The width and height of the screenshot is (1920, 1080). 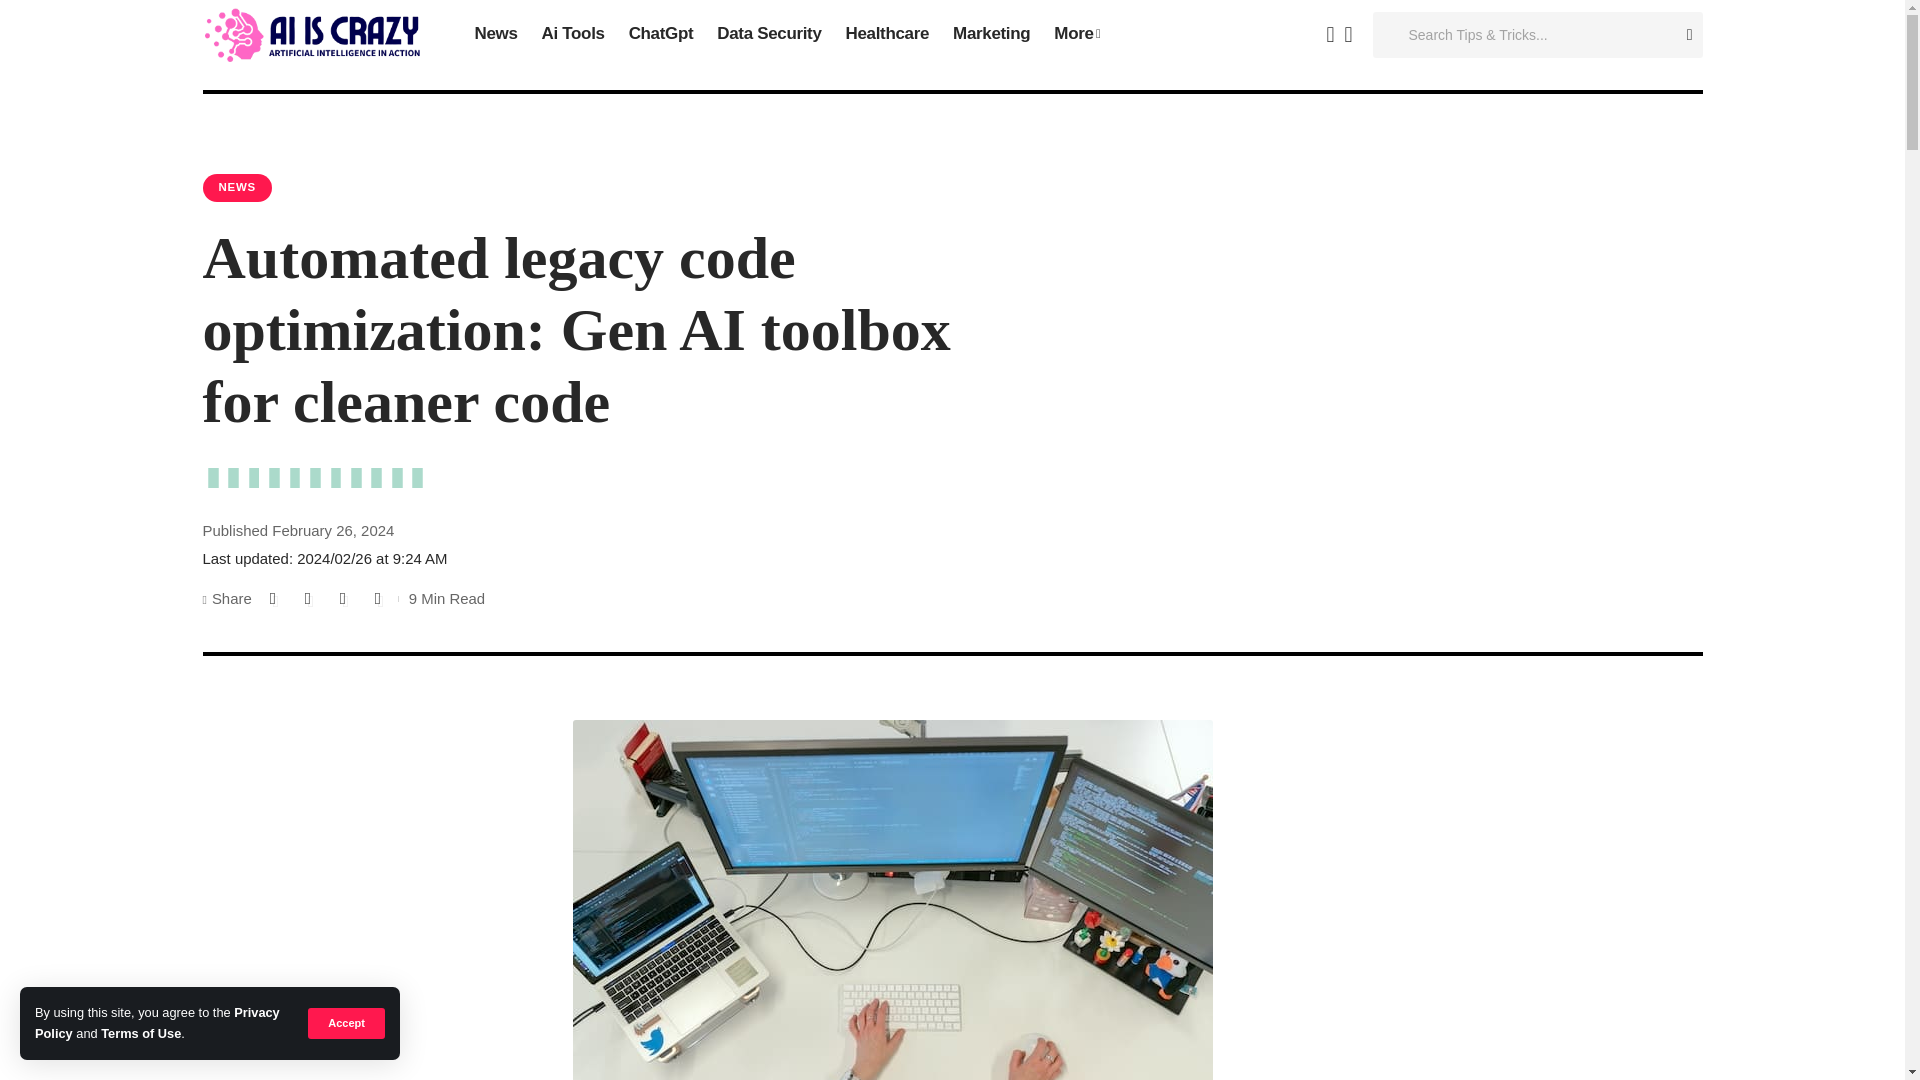 What do you see at coordinates (157, 1022) in the screenshot?
I see `Privacy Policy` at bounding box center [157, 1022].